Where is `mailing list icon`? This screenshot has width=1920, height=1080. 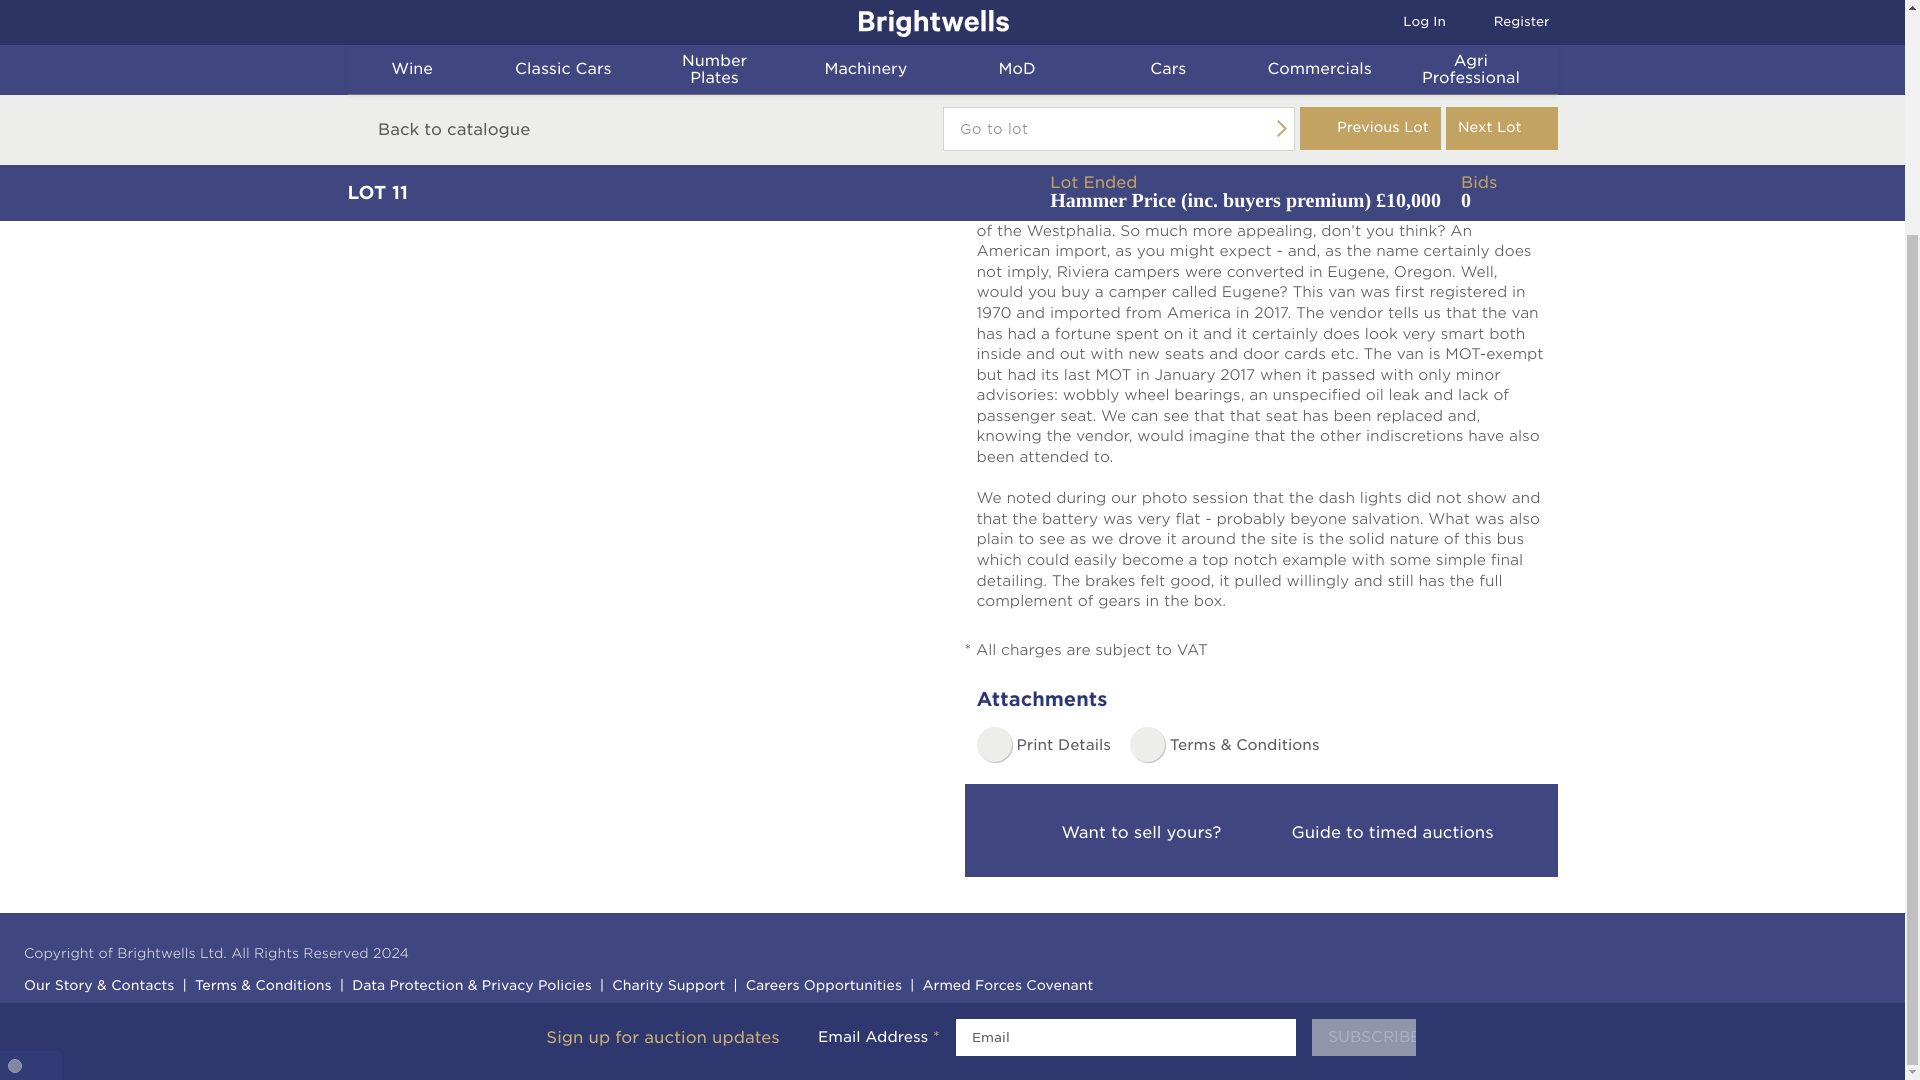 mailing list icon is located at coordinates (514, 752).